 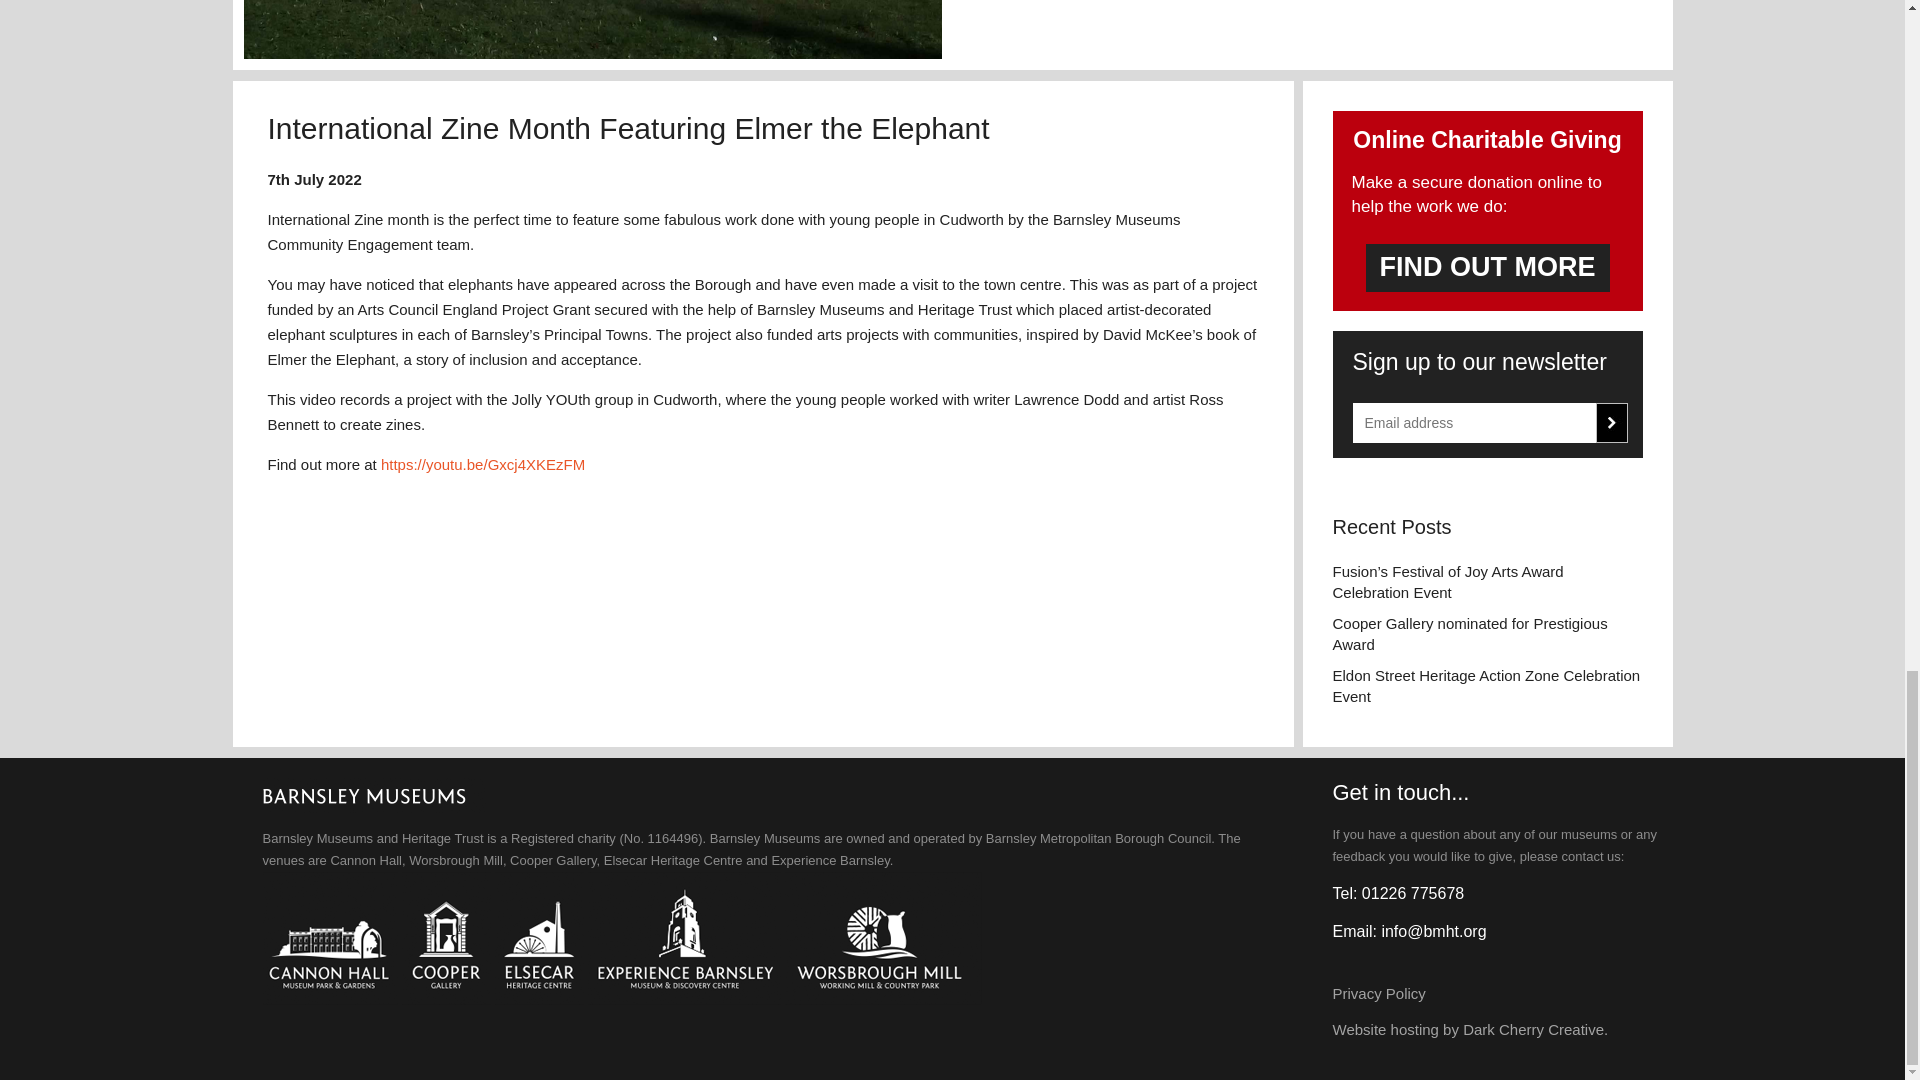 I want to click on Eldon Street Heritage Action Zone Celebration Event , so click(x=1486, y=686).